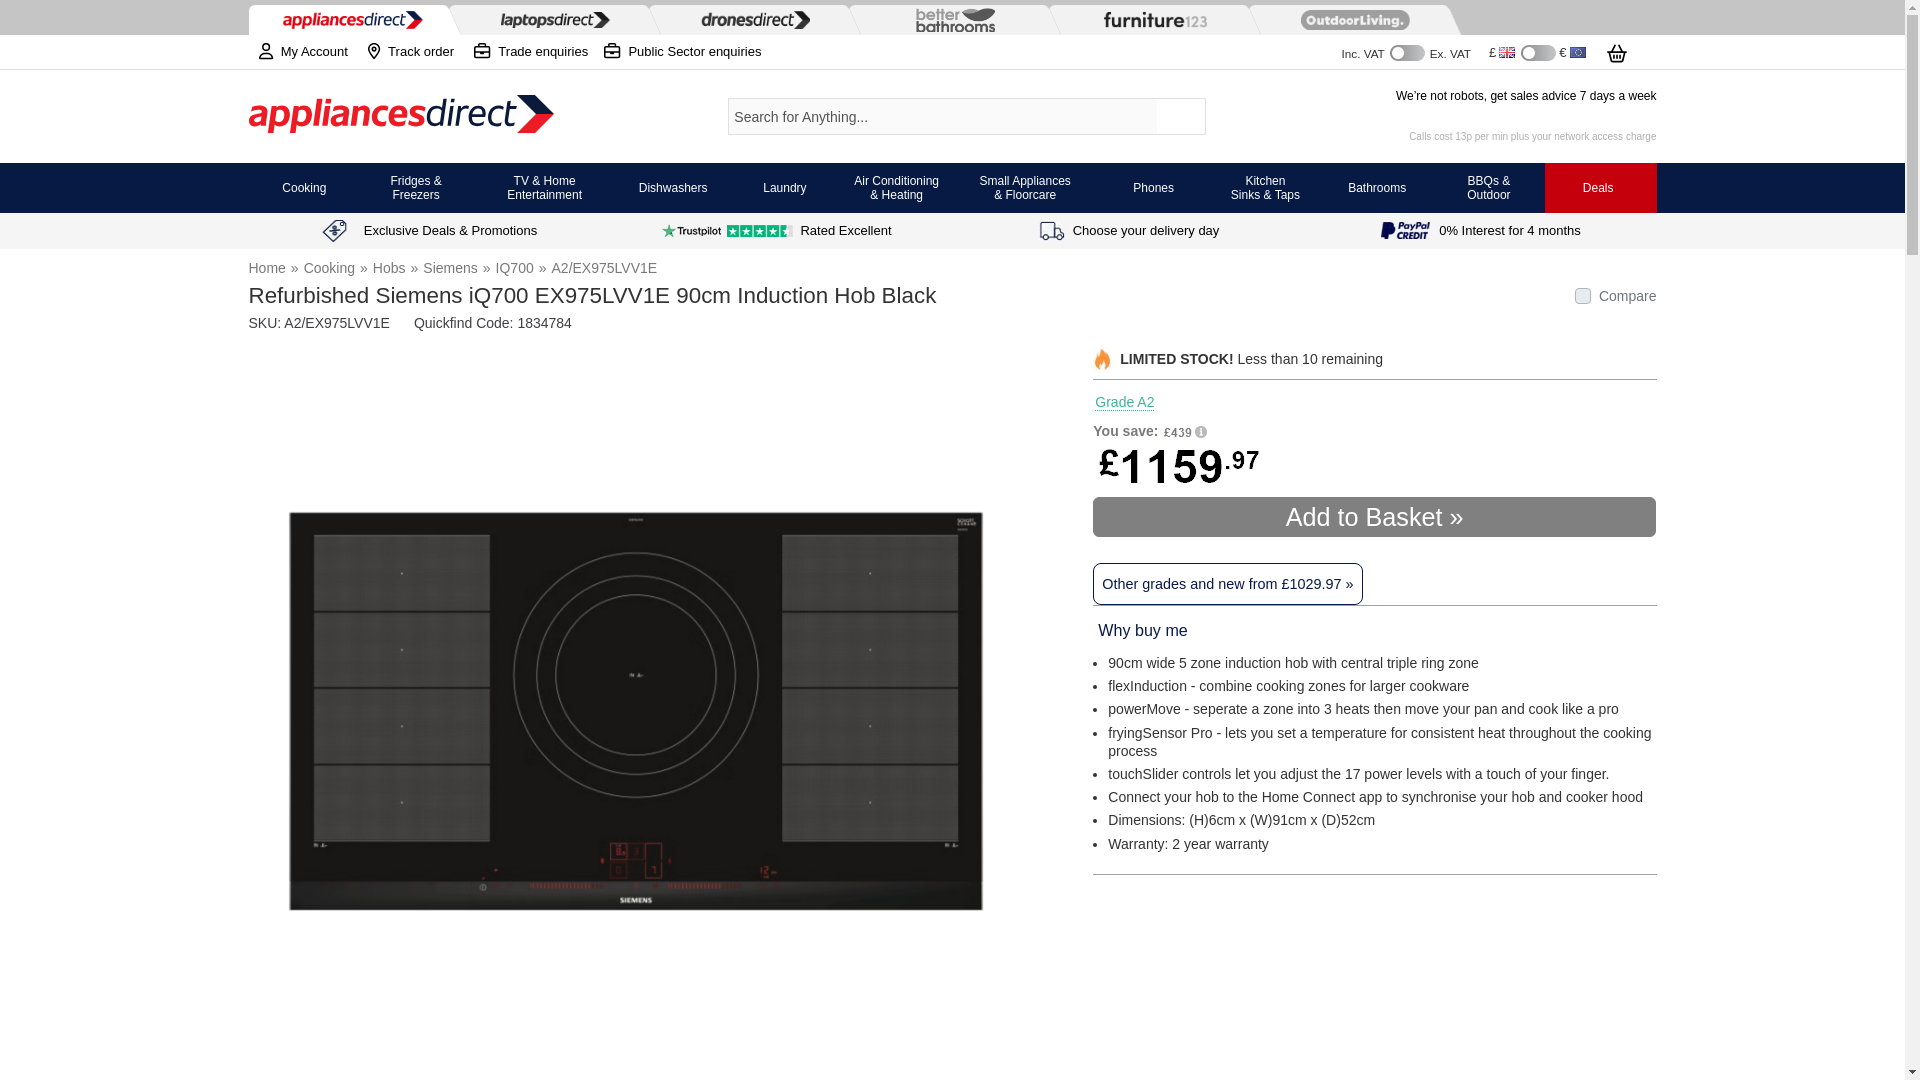 Image resolution: width=1920 pixels, height=1080 pixels. What do you see at coordinates (530, 52) in the screenshot?
I see `Trade enquiries` at bounding box center [530, 52].